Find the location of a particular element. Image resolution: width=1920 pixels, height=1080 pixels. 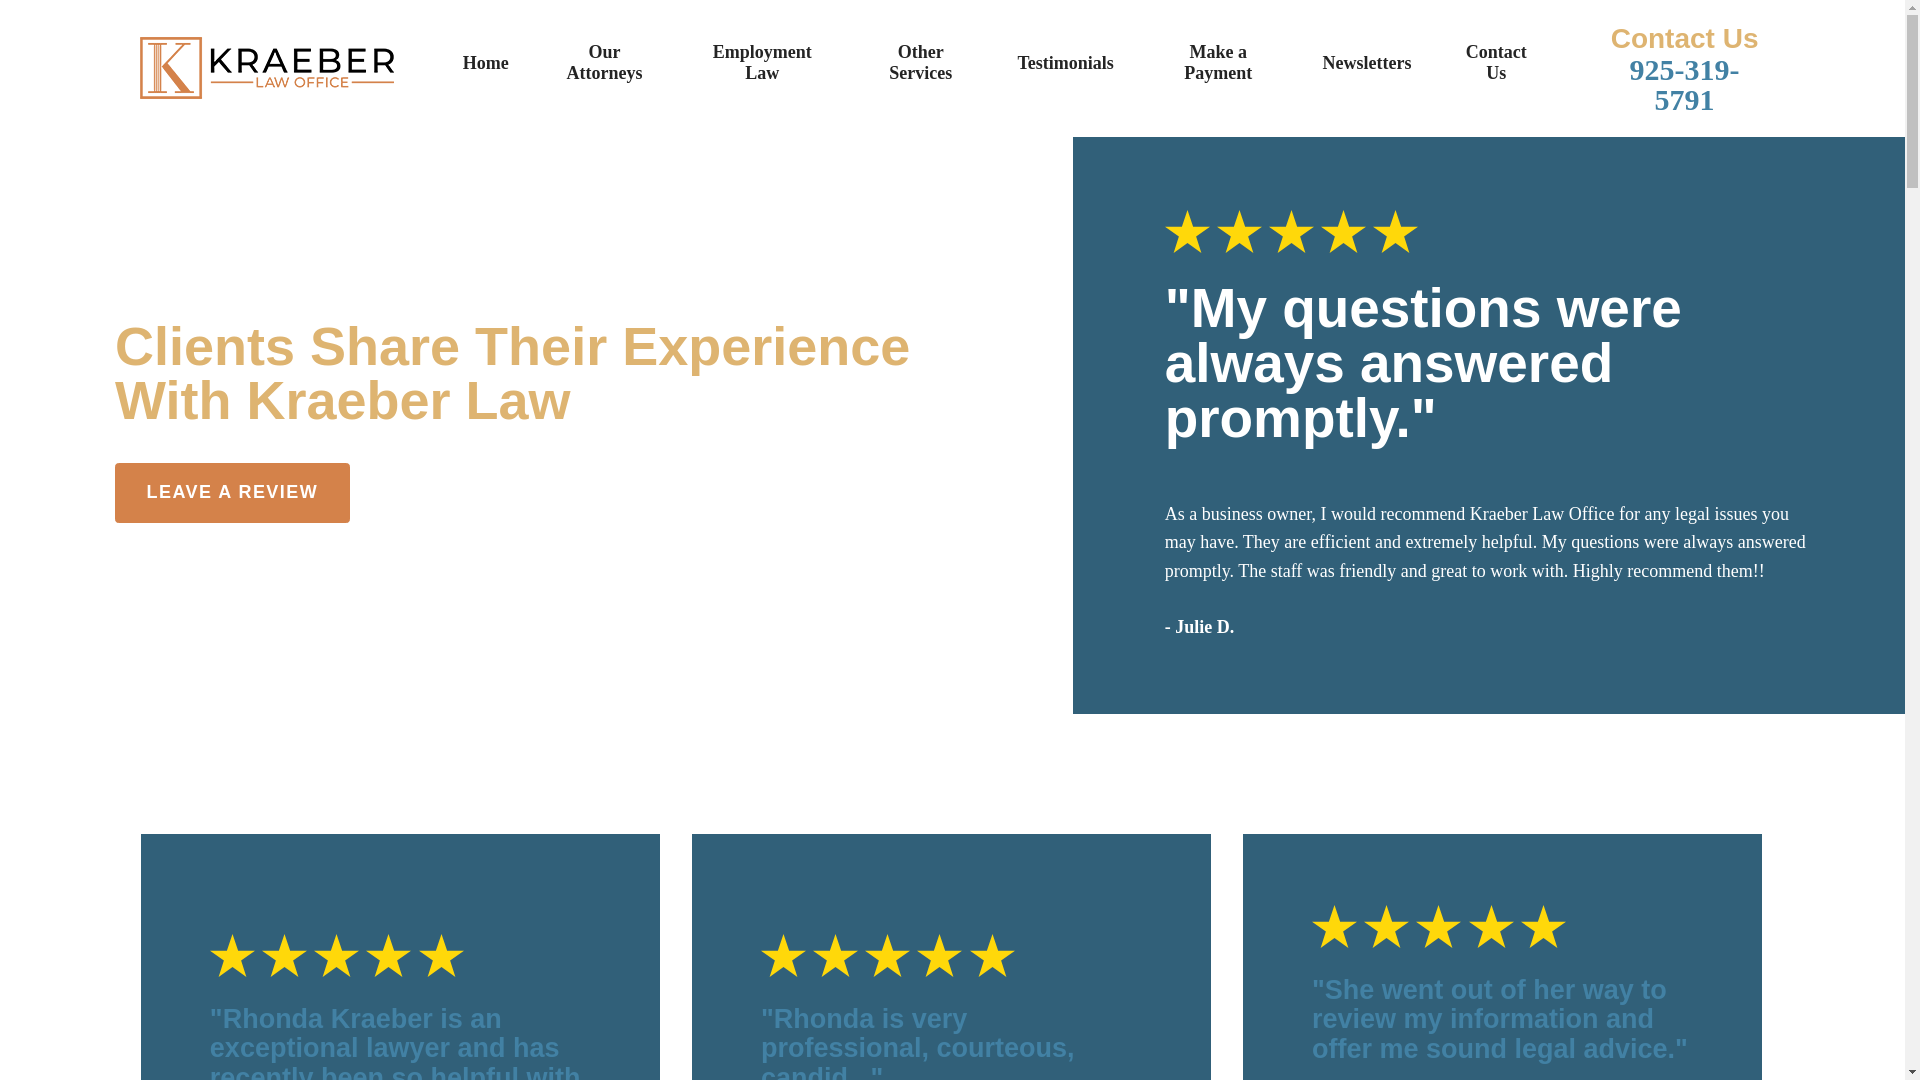

Our Attorneys is located at coordinates (604, 68).